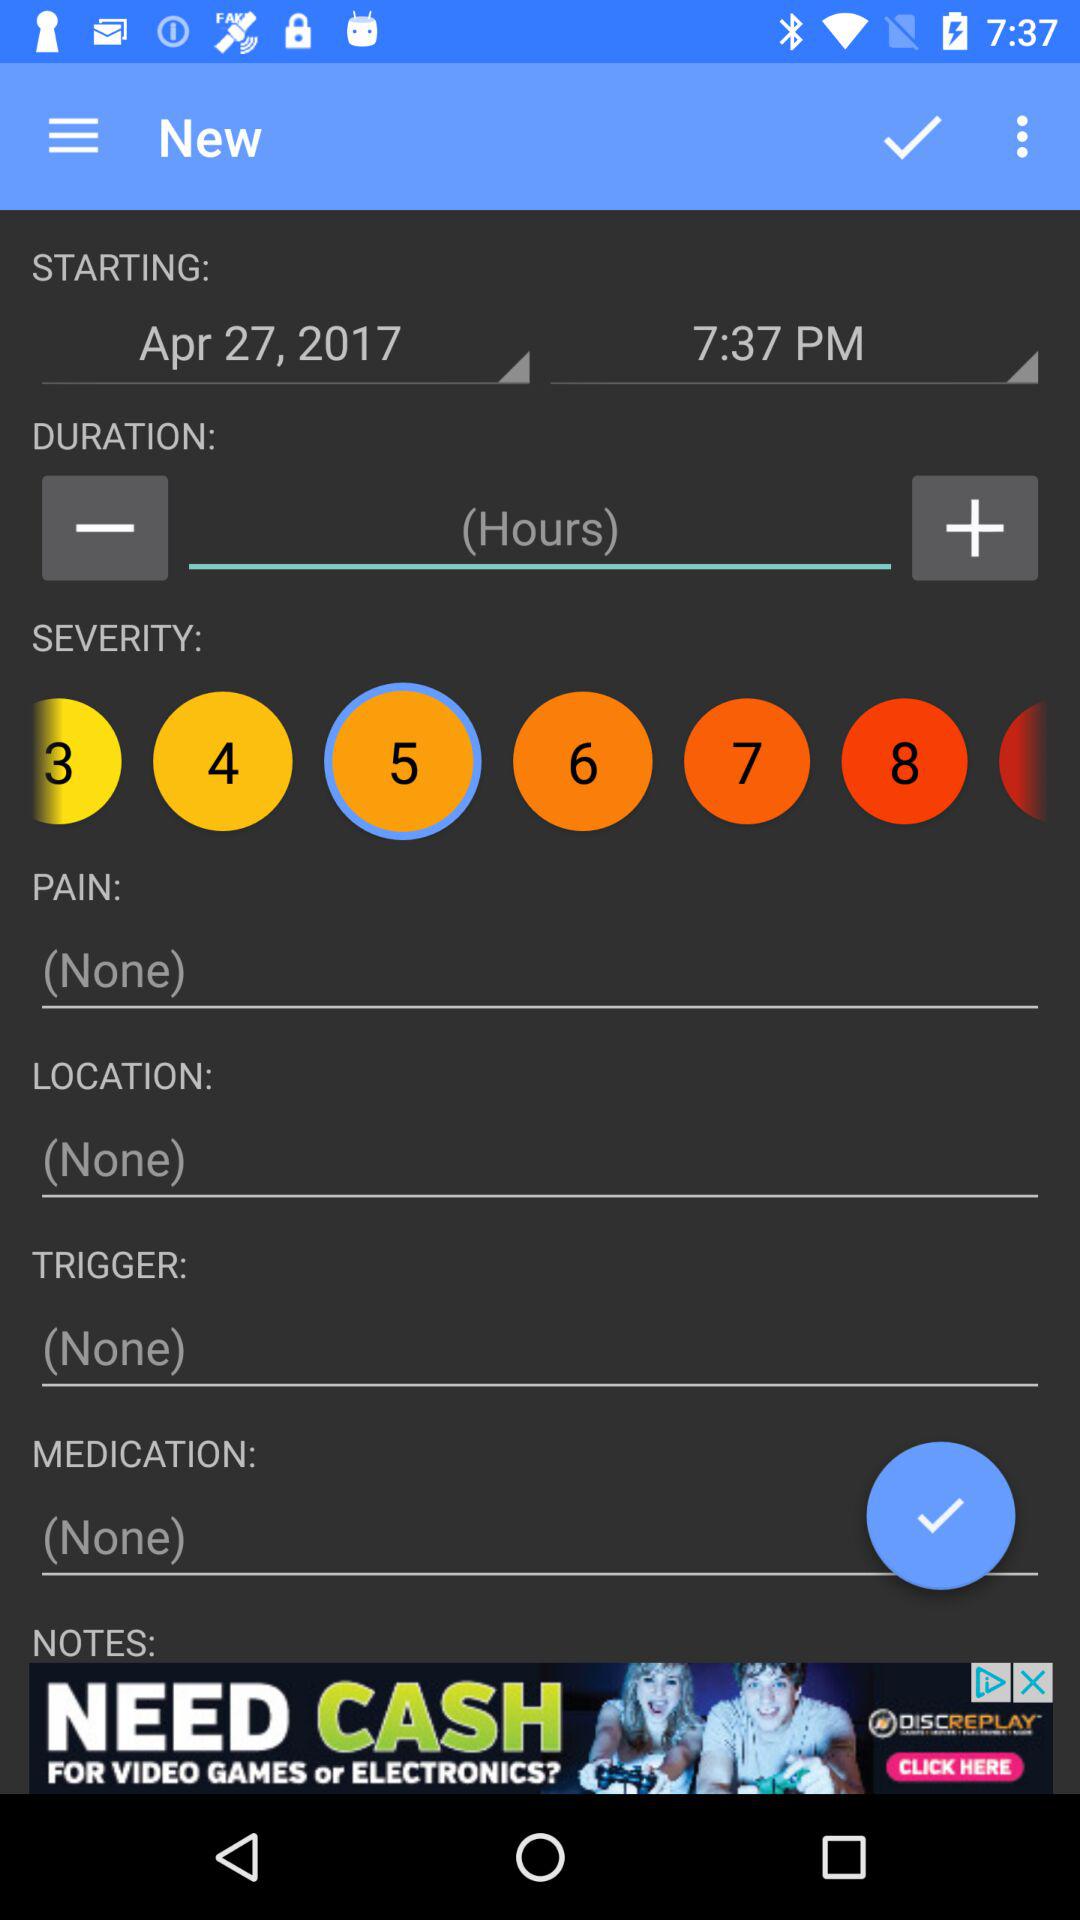  I want to click on increment option, so click(974, 528).